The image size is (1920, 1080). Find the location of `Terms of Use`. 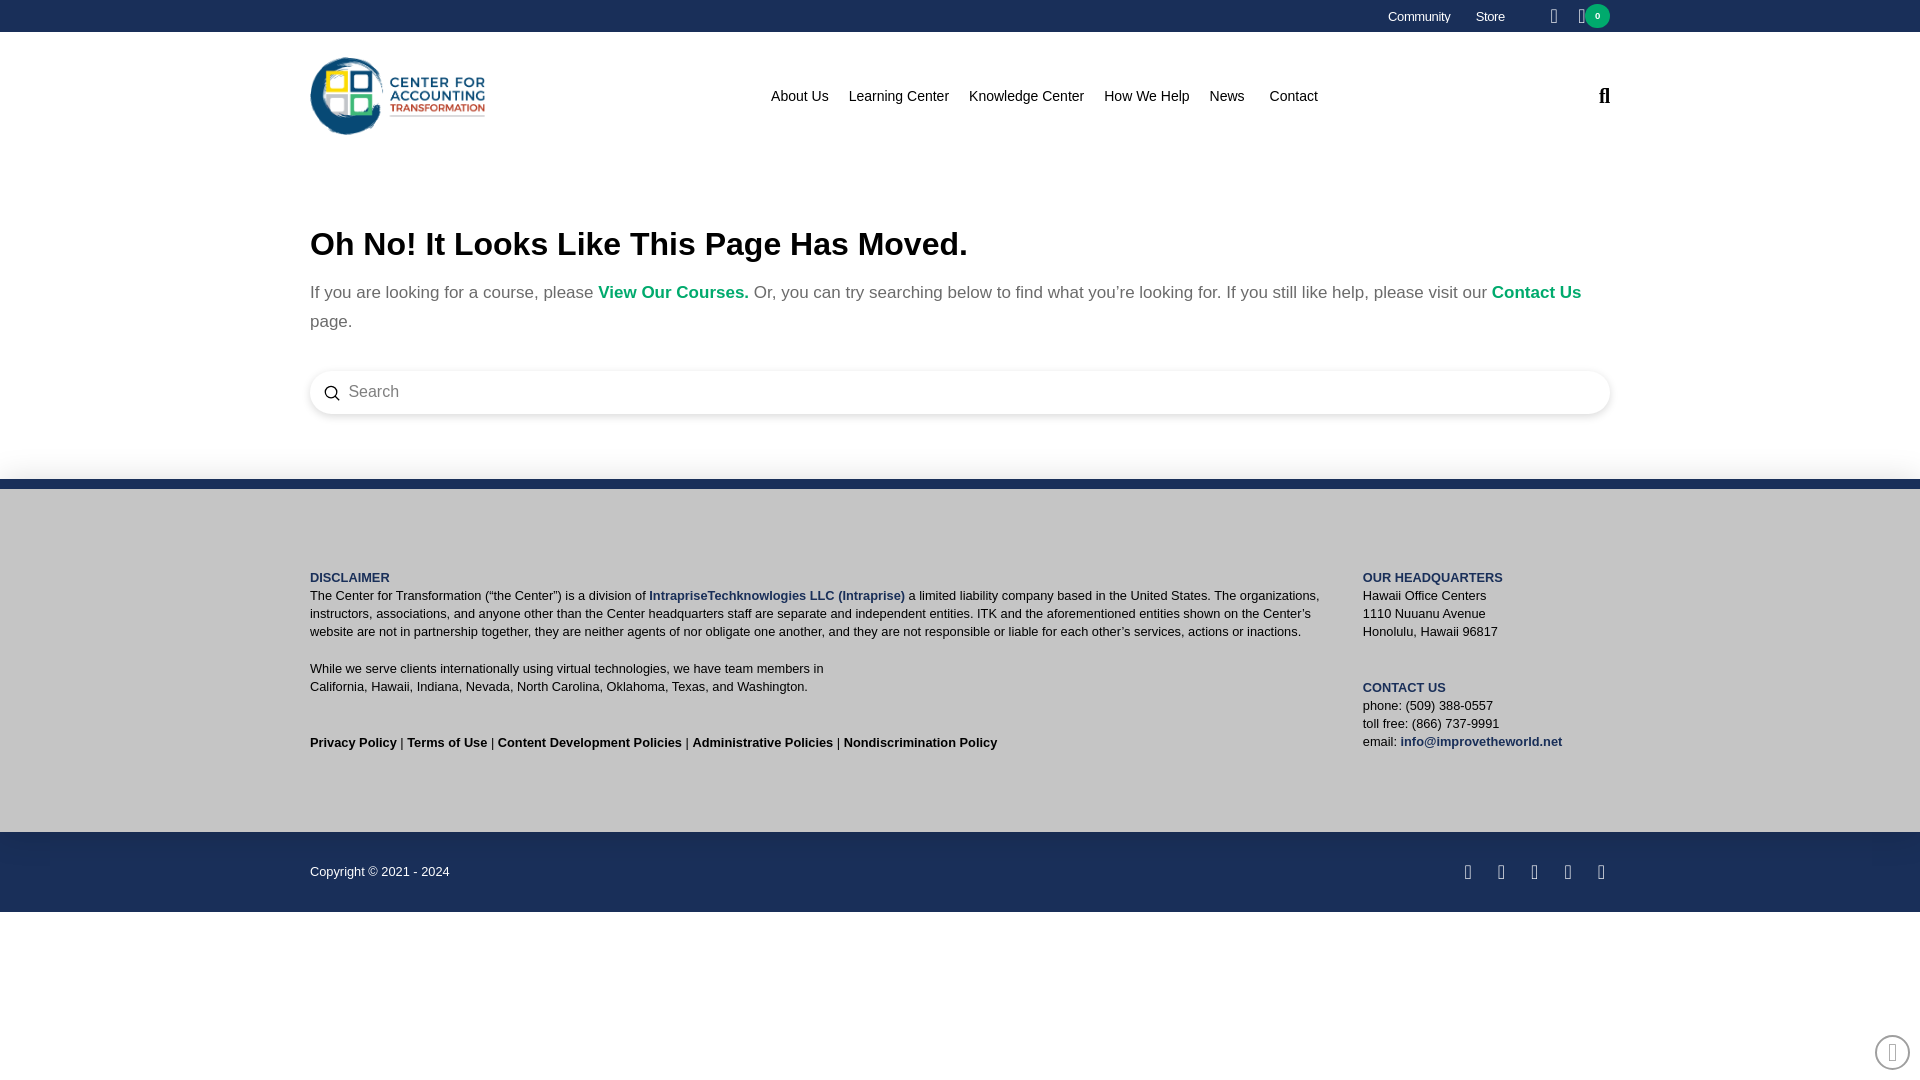

Terms of Use is located at coordinates (447, 742).